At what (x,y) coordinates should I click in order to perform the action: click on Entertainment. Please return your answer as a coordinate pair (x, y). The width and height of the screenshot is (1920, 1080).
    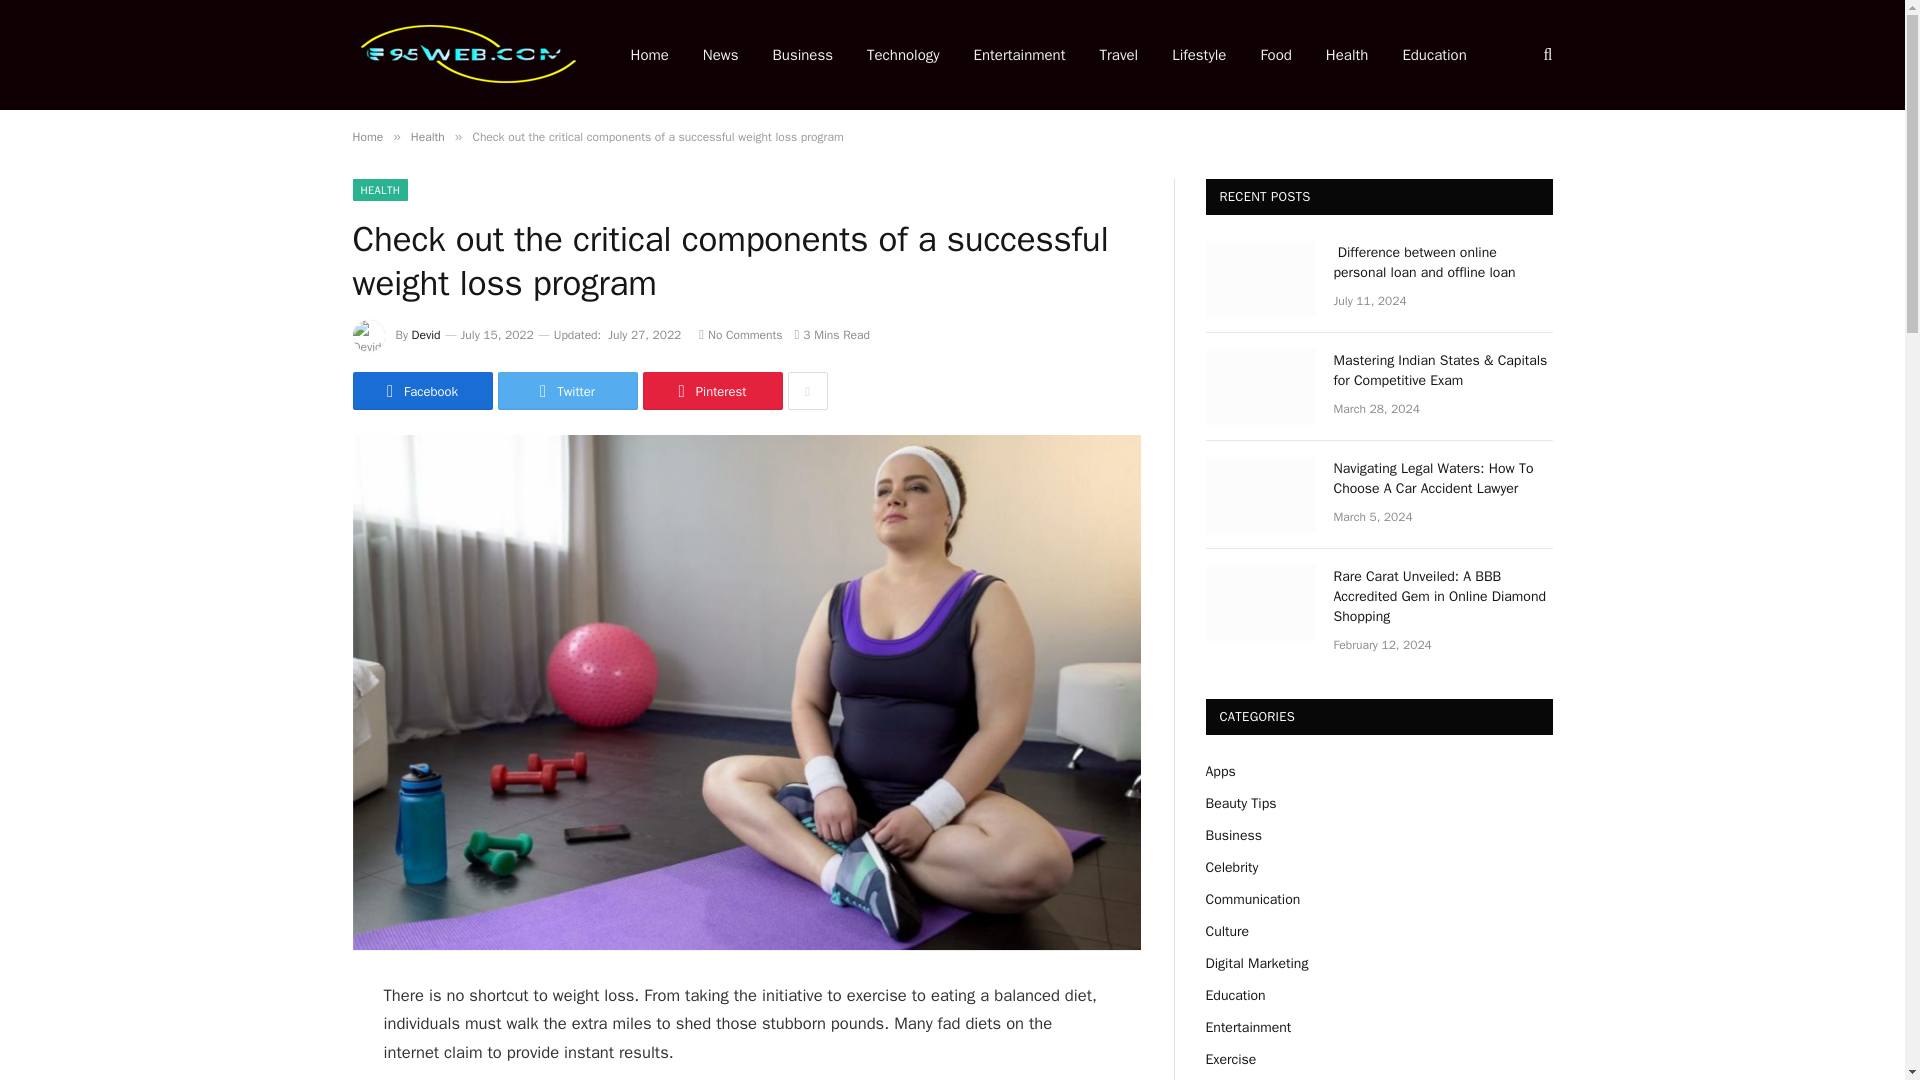
    Looking at the image, I should click on (1019, 55).